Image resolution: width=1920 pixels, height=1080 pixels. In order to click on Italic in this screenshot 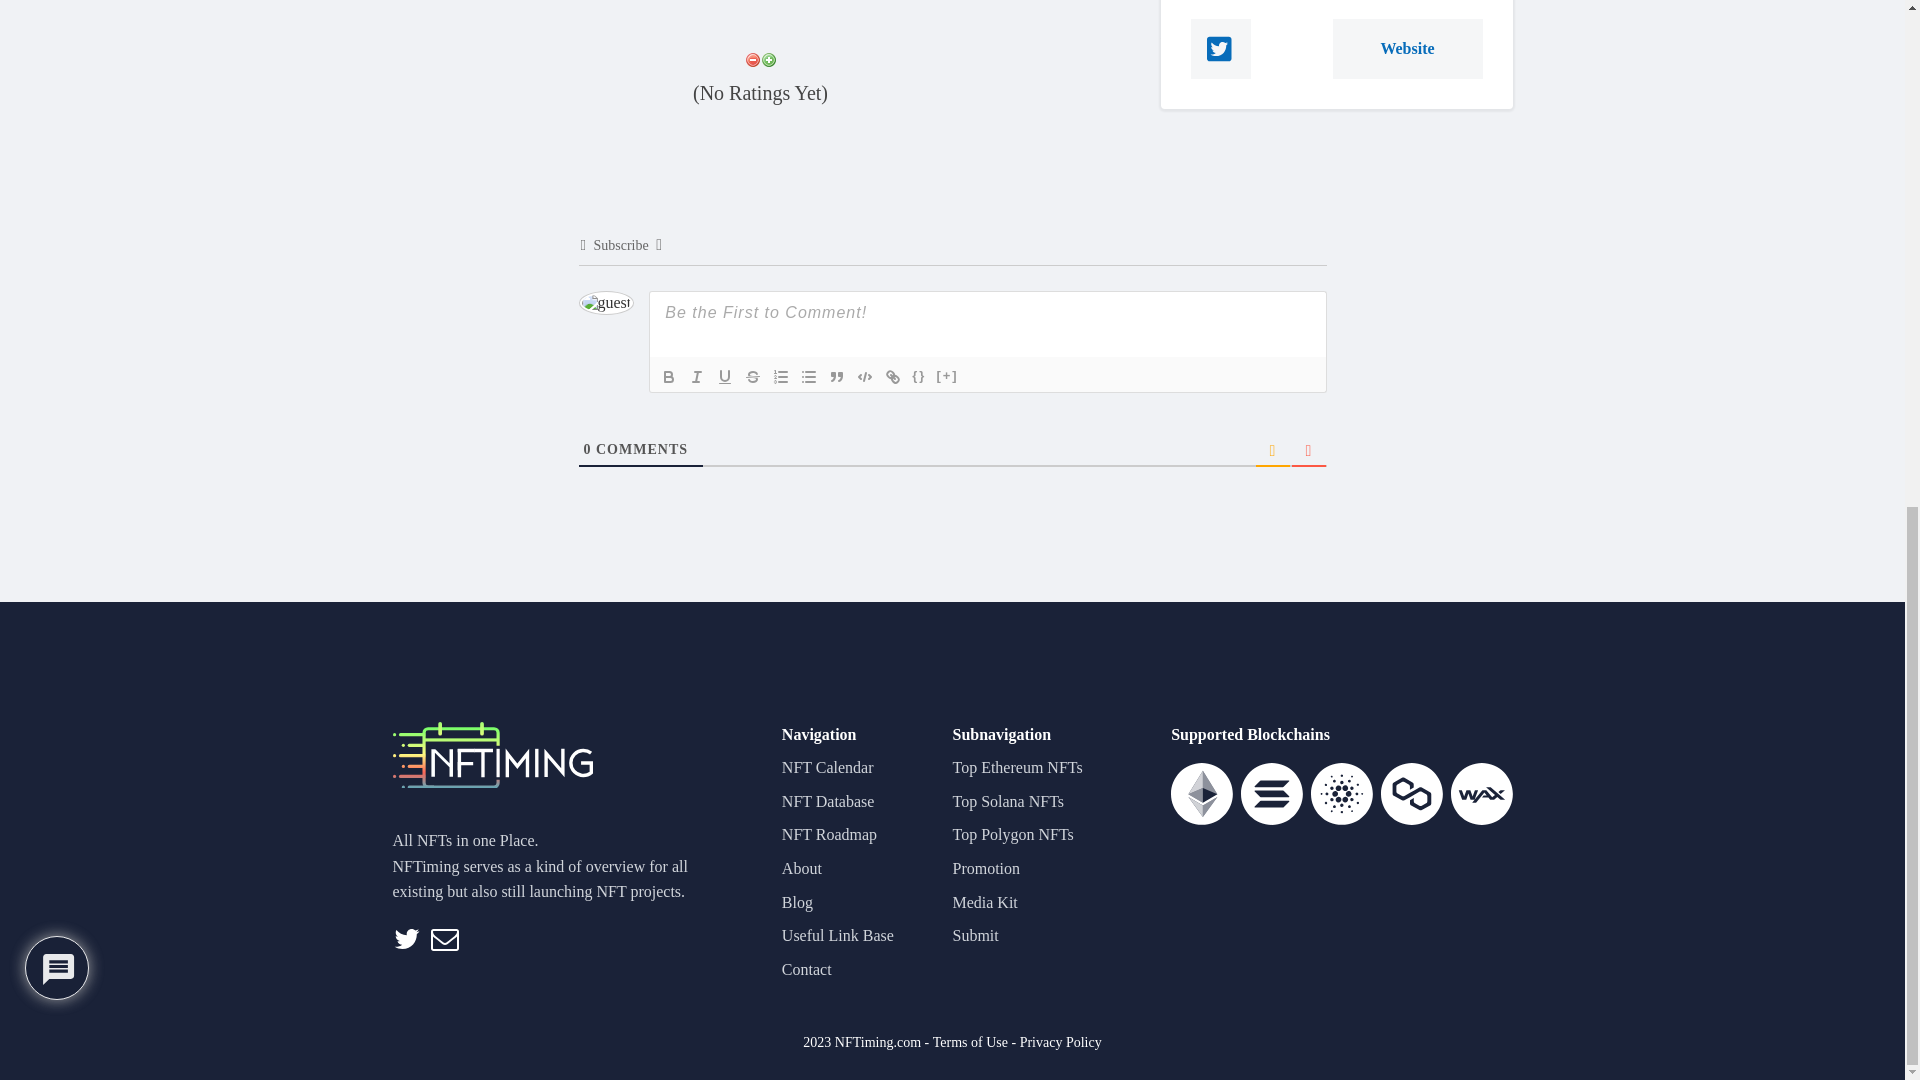, I will do `click(696, 376)`.